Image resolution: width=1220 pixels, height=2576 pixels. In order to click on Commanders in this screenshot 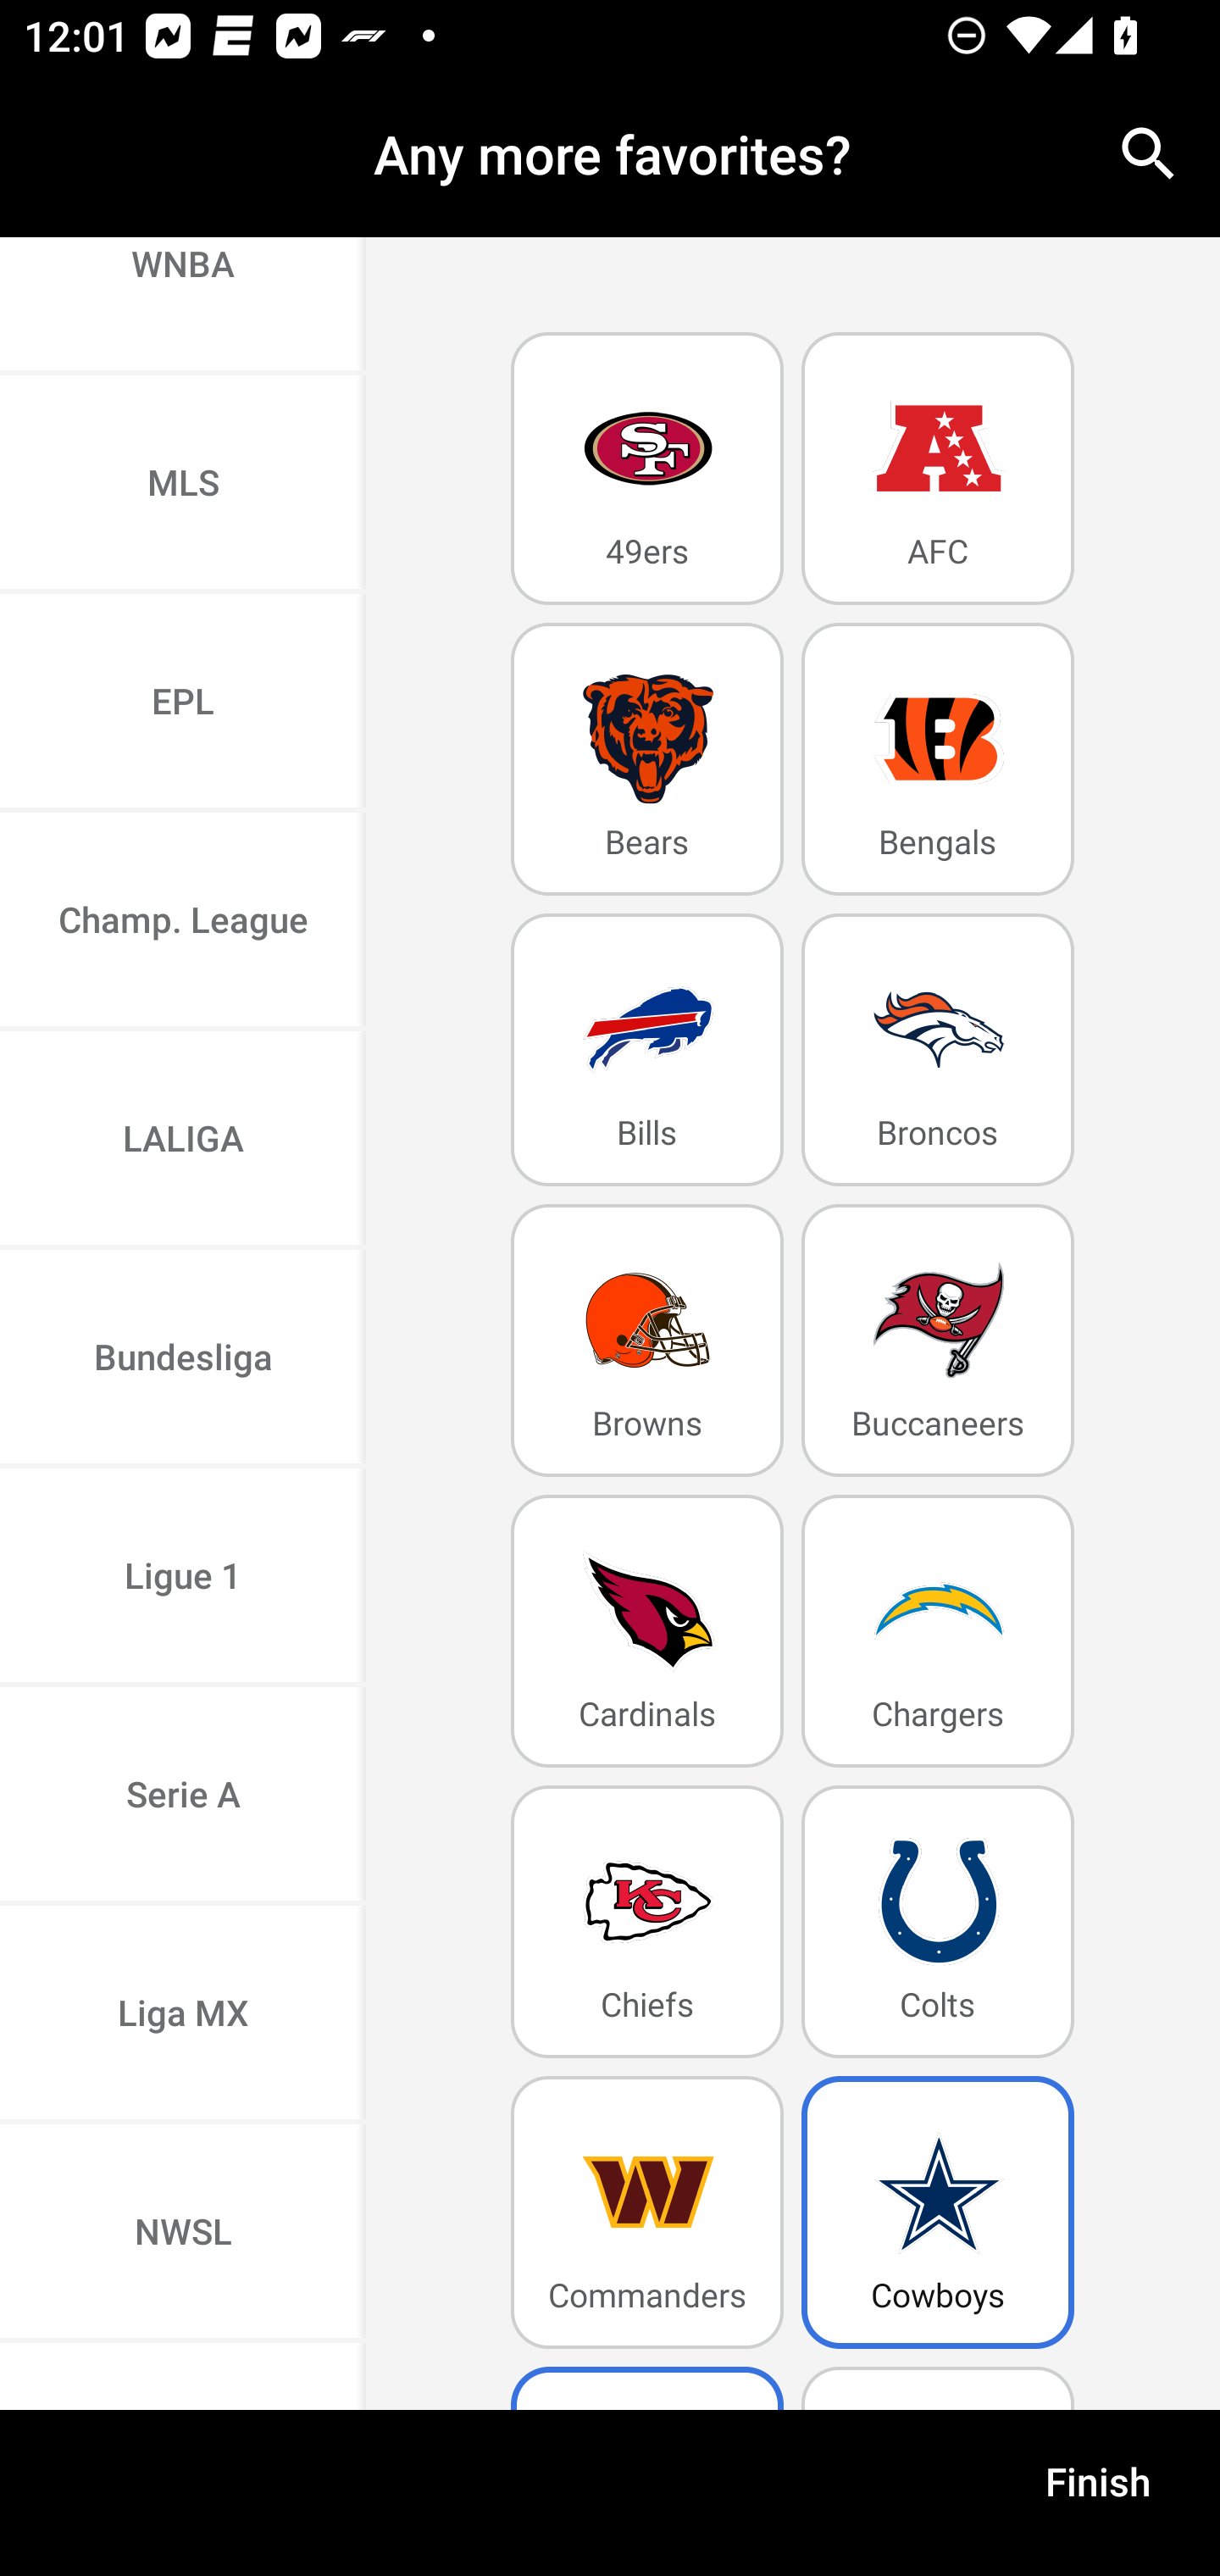, I will do `click(647, 2212)`.